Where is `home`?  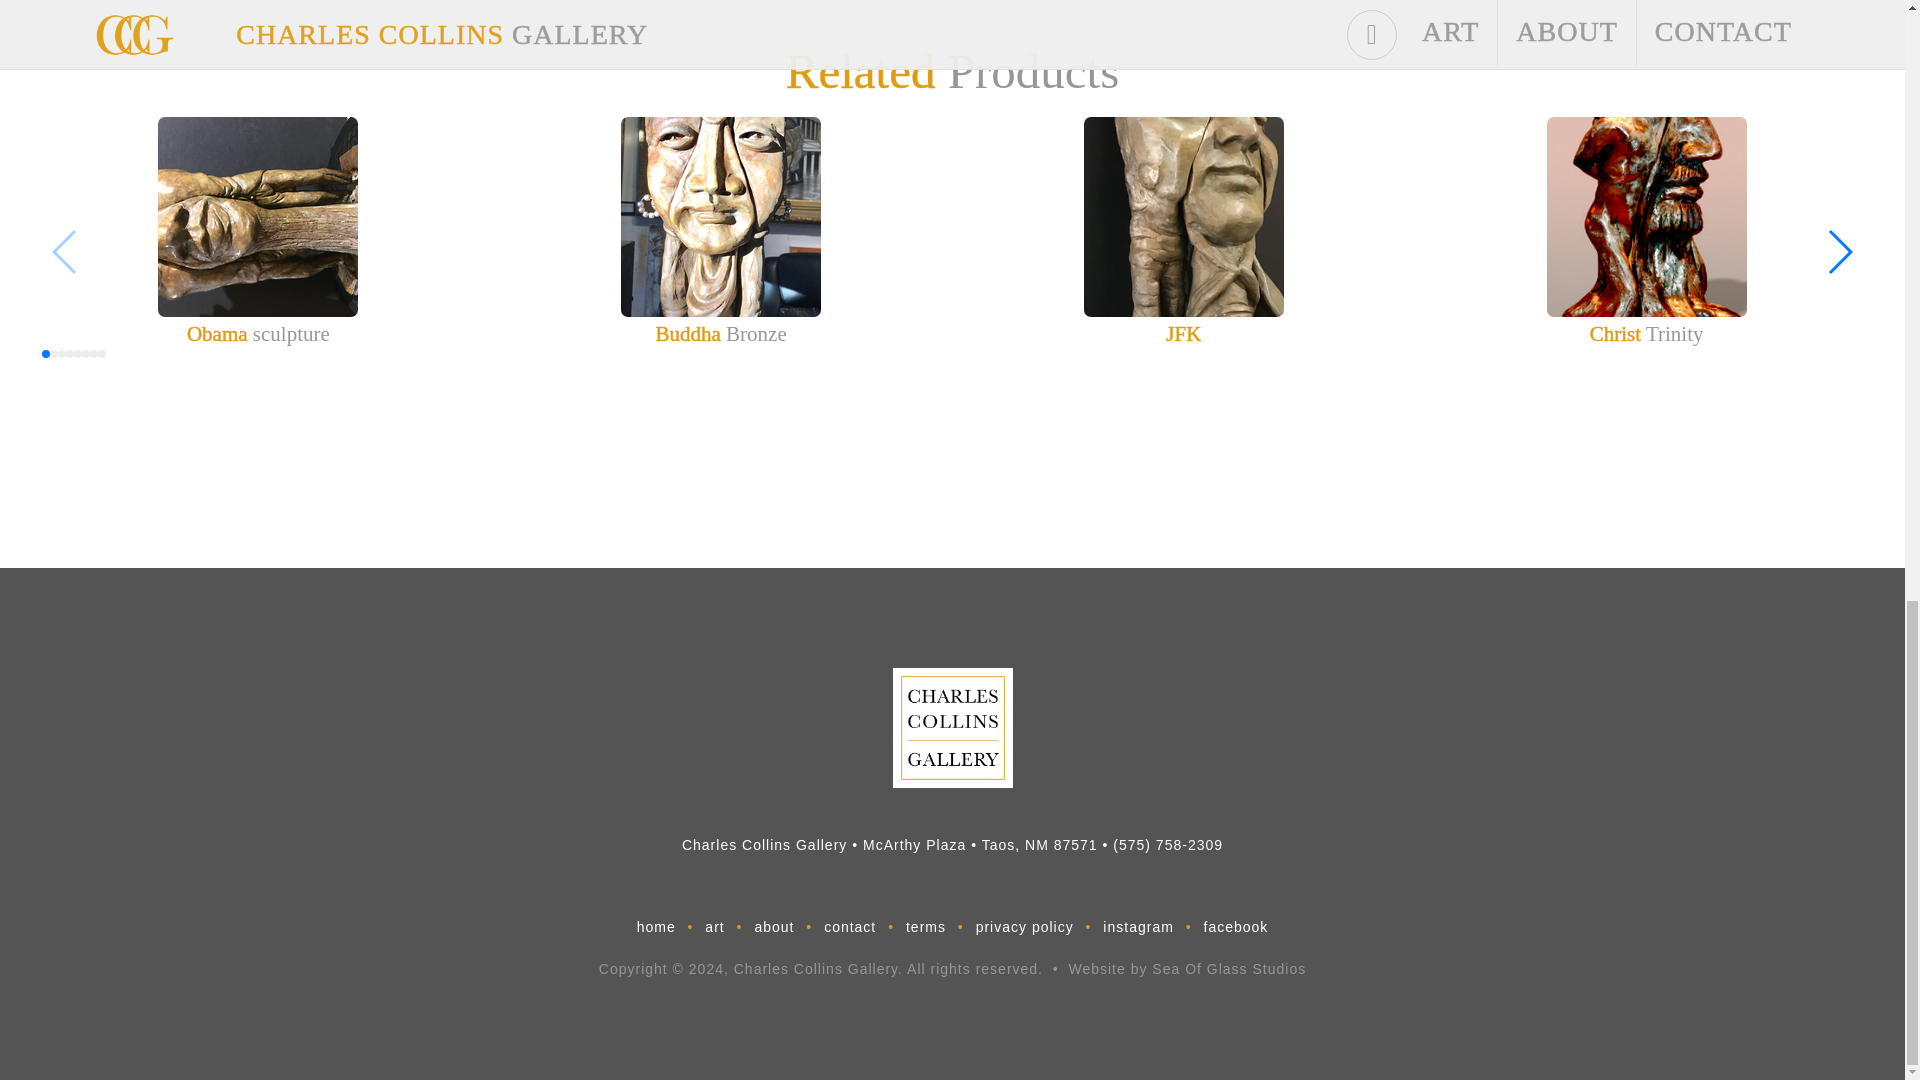 home is located at coordinates (656, 927).